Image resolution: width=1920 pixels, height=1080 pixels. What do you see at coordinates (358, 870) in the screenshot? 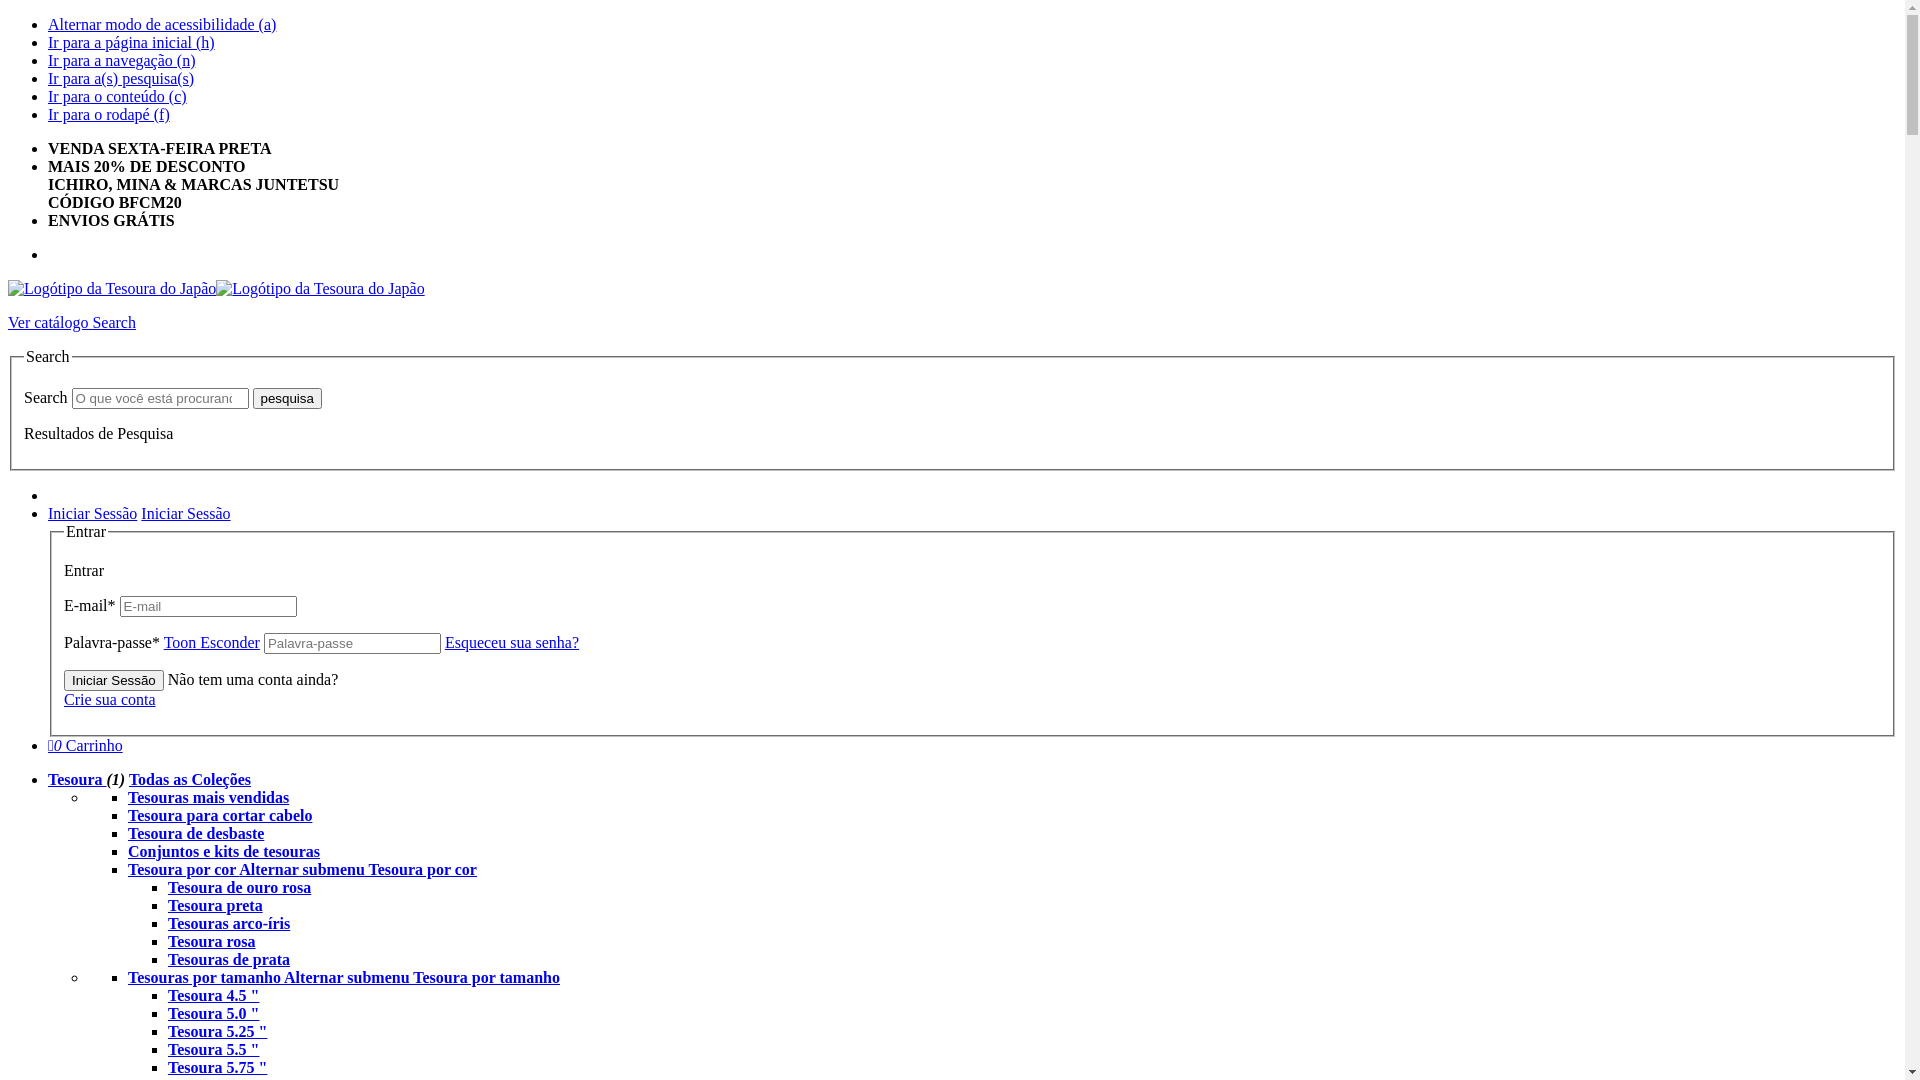
I see `Alternar submenu Tesoura por cor` at bounding box center [358, 870].